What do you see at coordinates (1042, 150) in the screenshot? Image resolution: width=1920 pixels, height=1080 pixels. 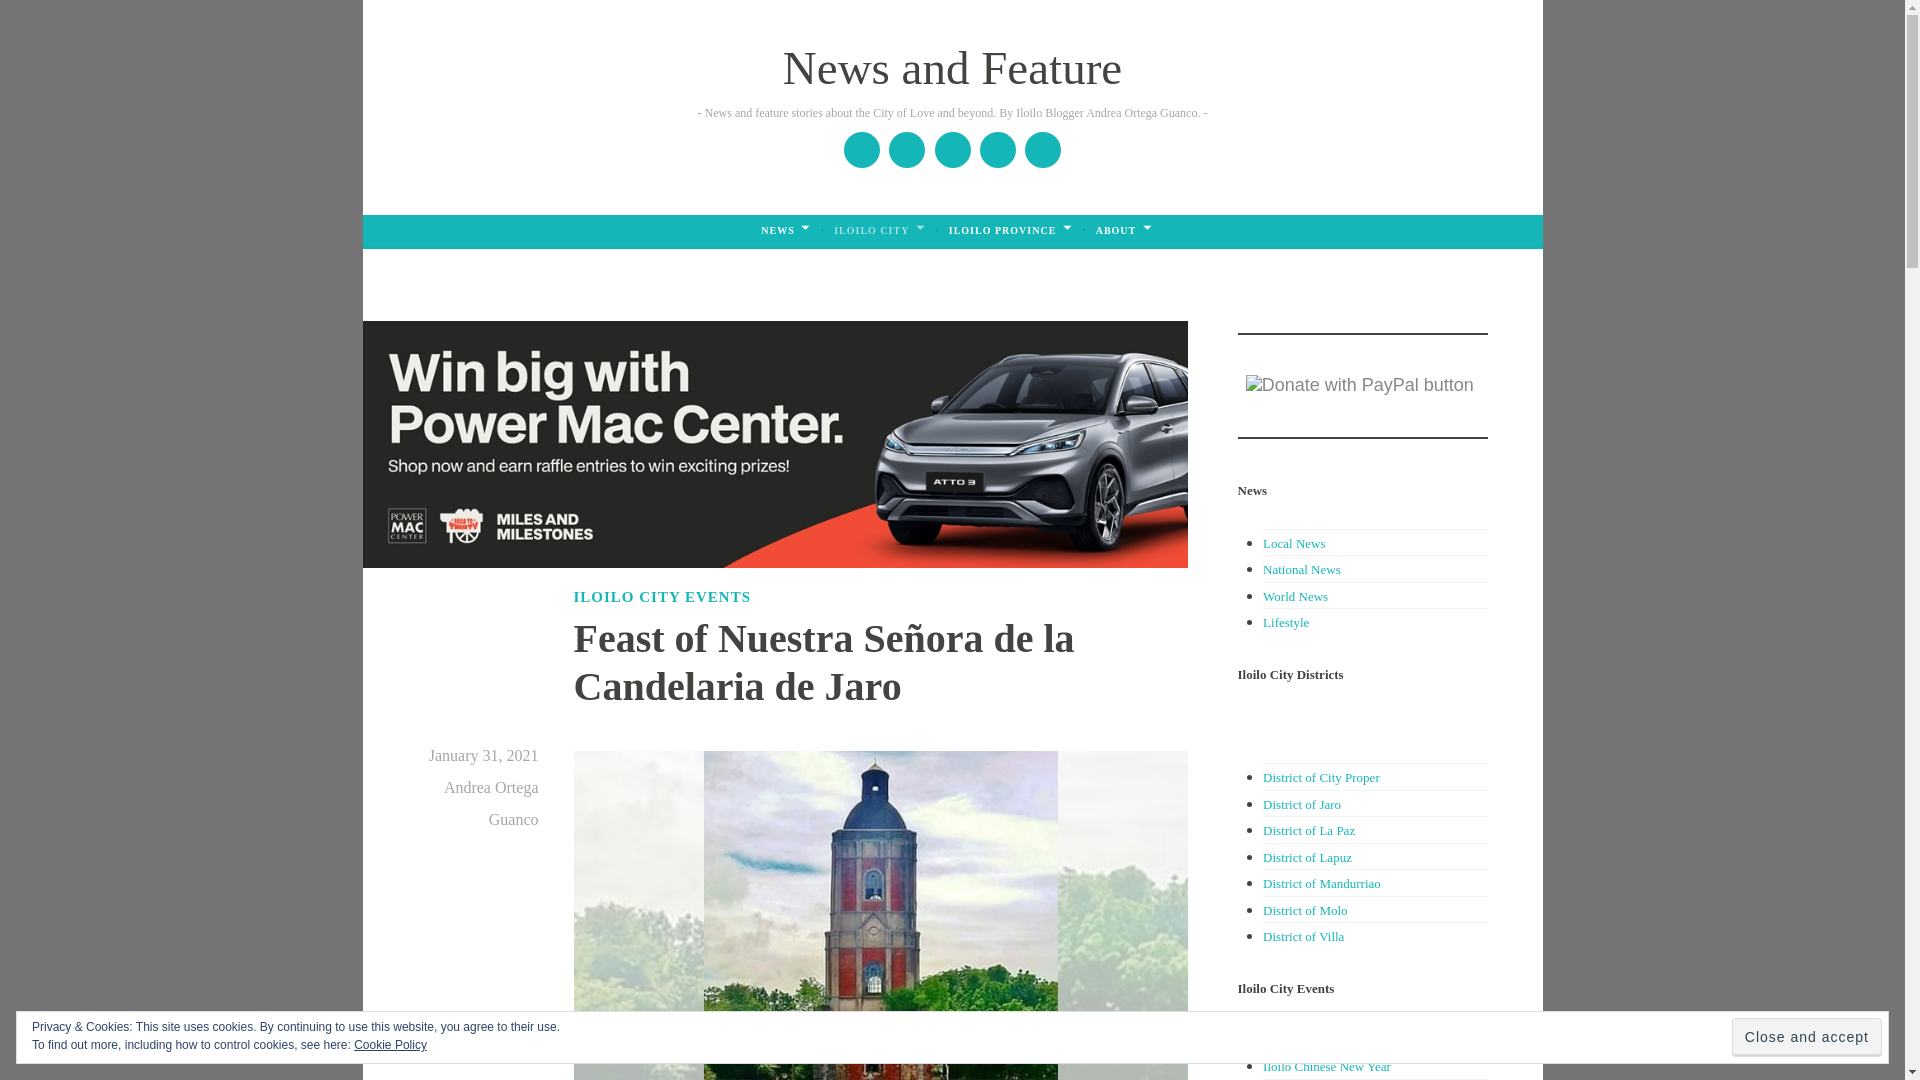 I see `Tiktok` at bounding box center [1042, 150].